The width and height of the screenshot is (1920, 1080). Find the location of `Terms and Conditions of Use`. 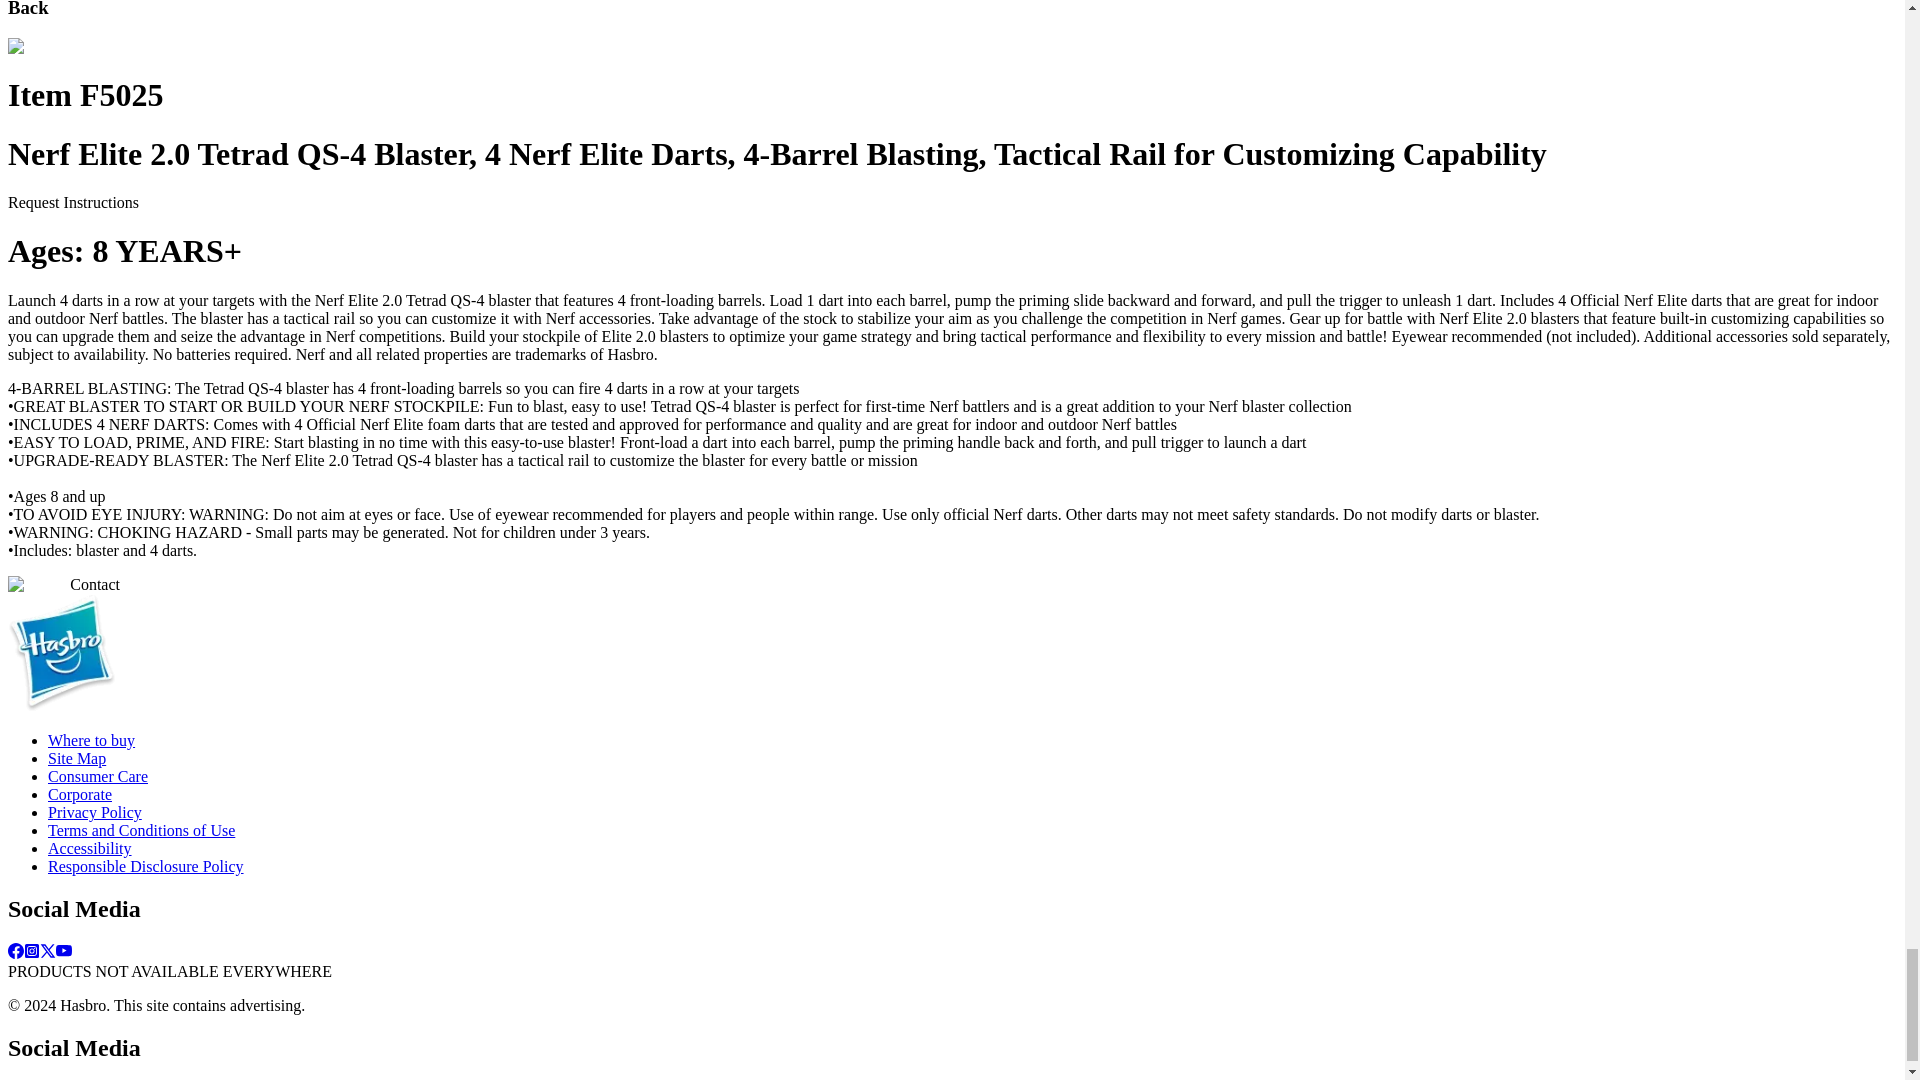

Terms and Conditions of Use is located at coordinates (141, 830).